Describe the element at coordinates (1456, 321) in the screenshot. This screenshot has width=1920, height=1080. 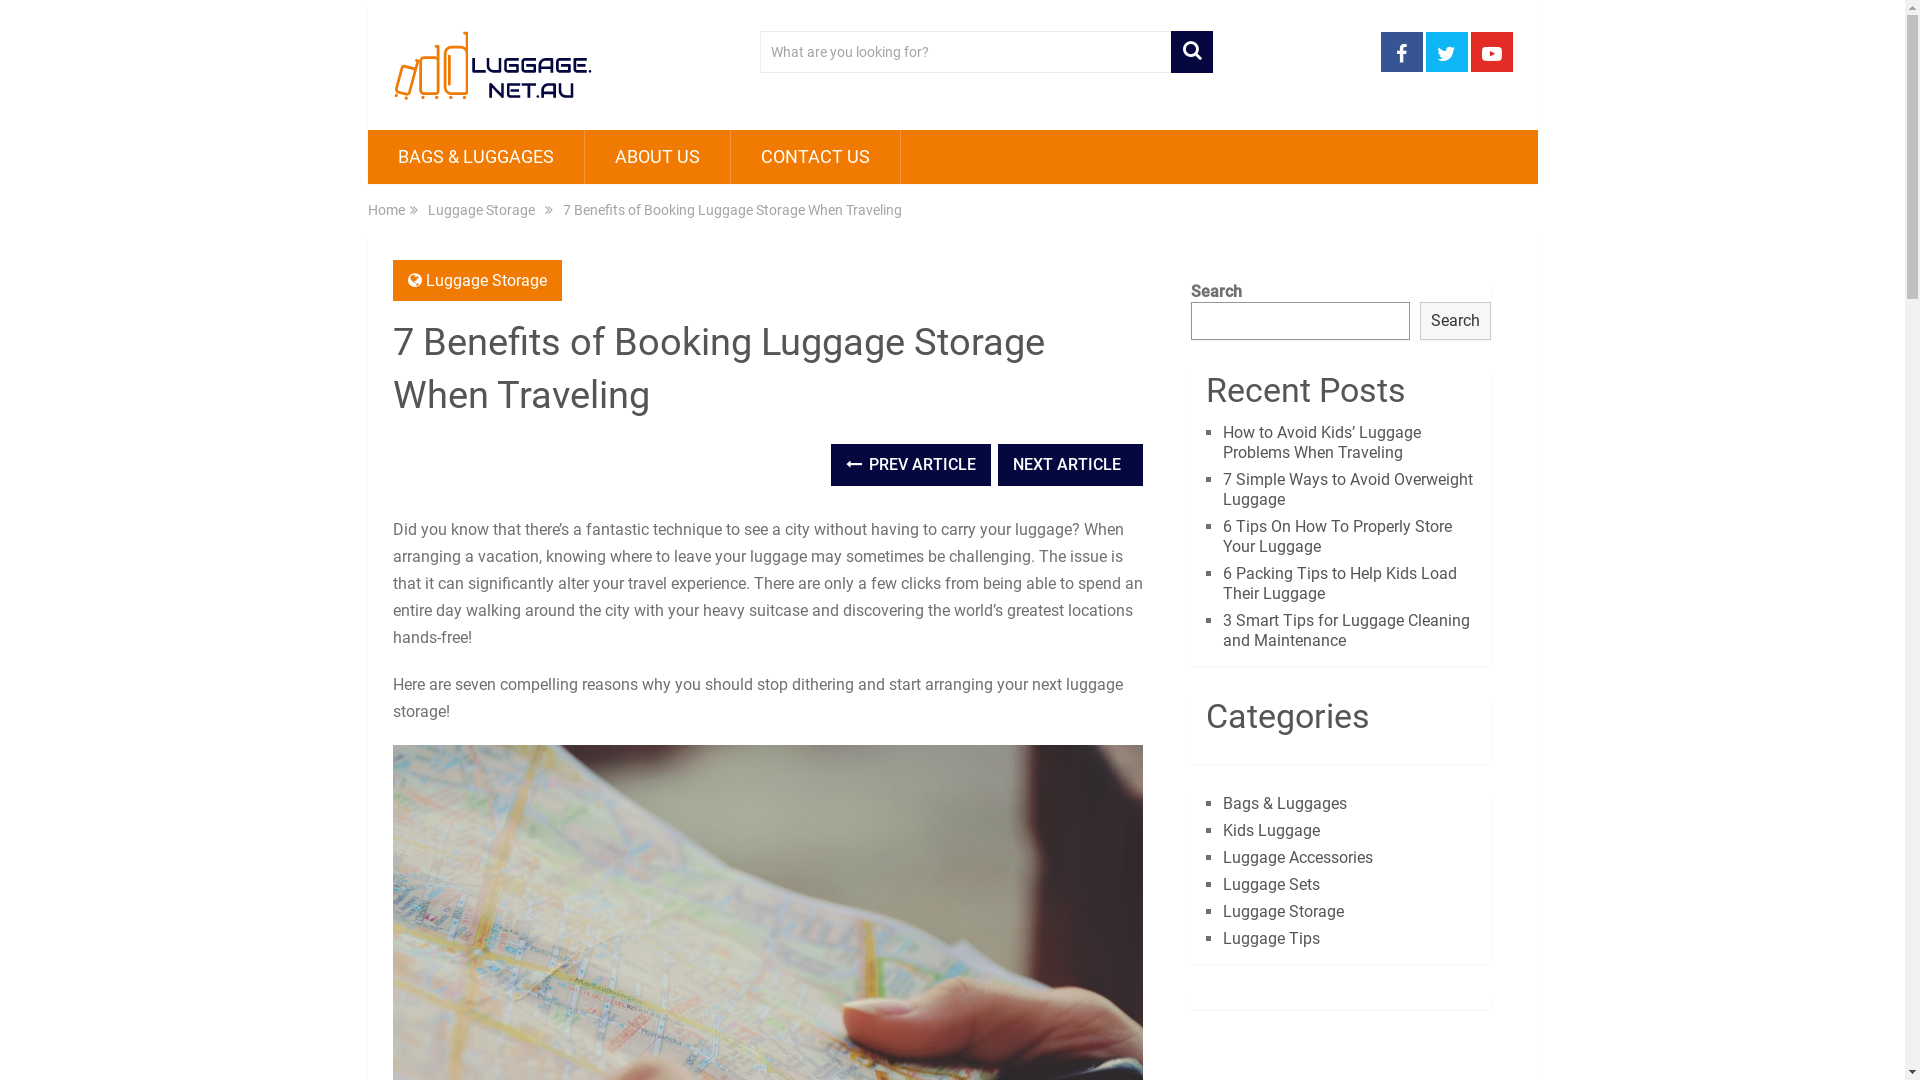
I see `Search` at that location.